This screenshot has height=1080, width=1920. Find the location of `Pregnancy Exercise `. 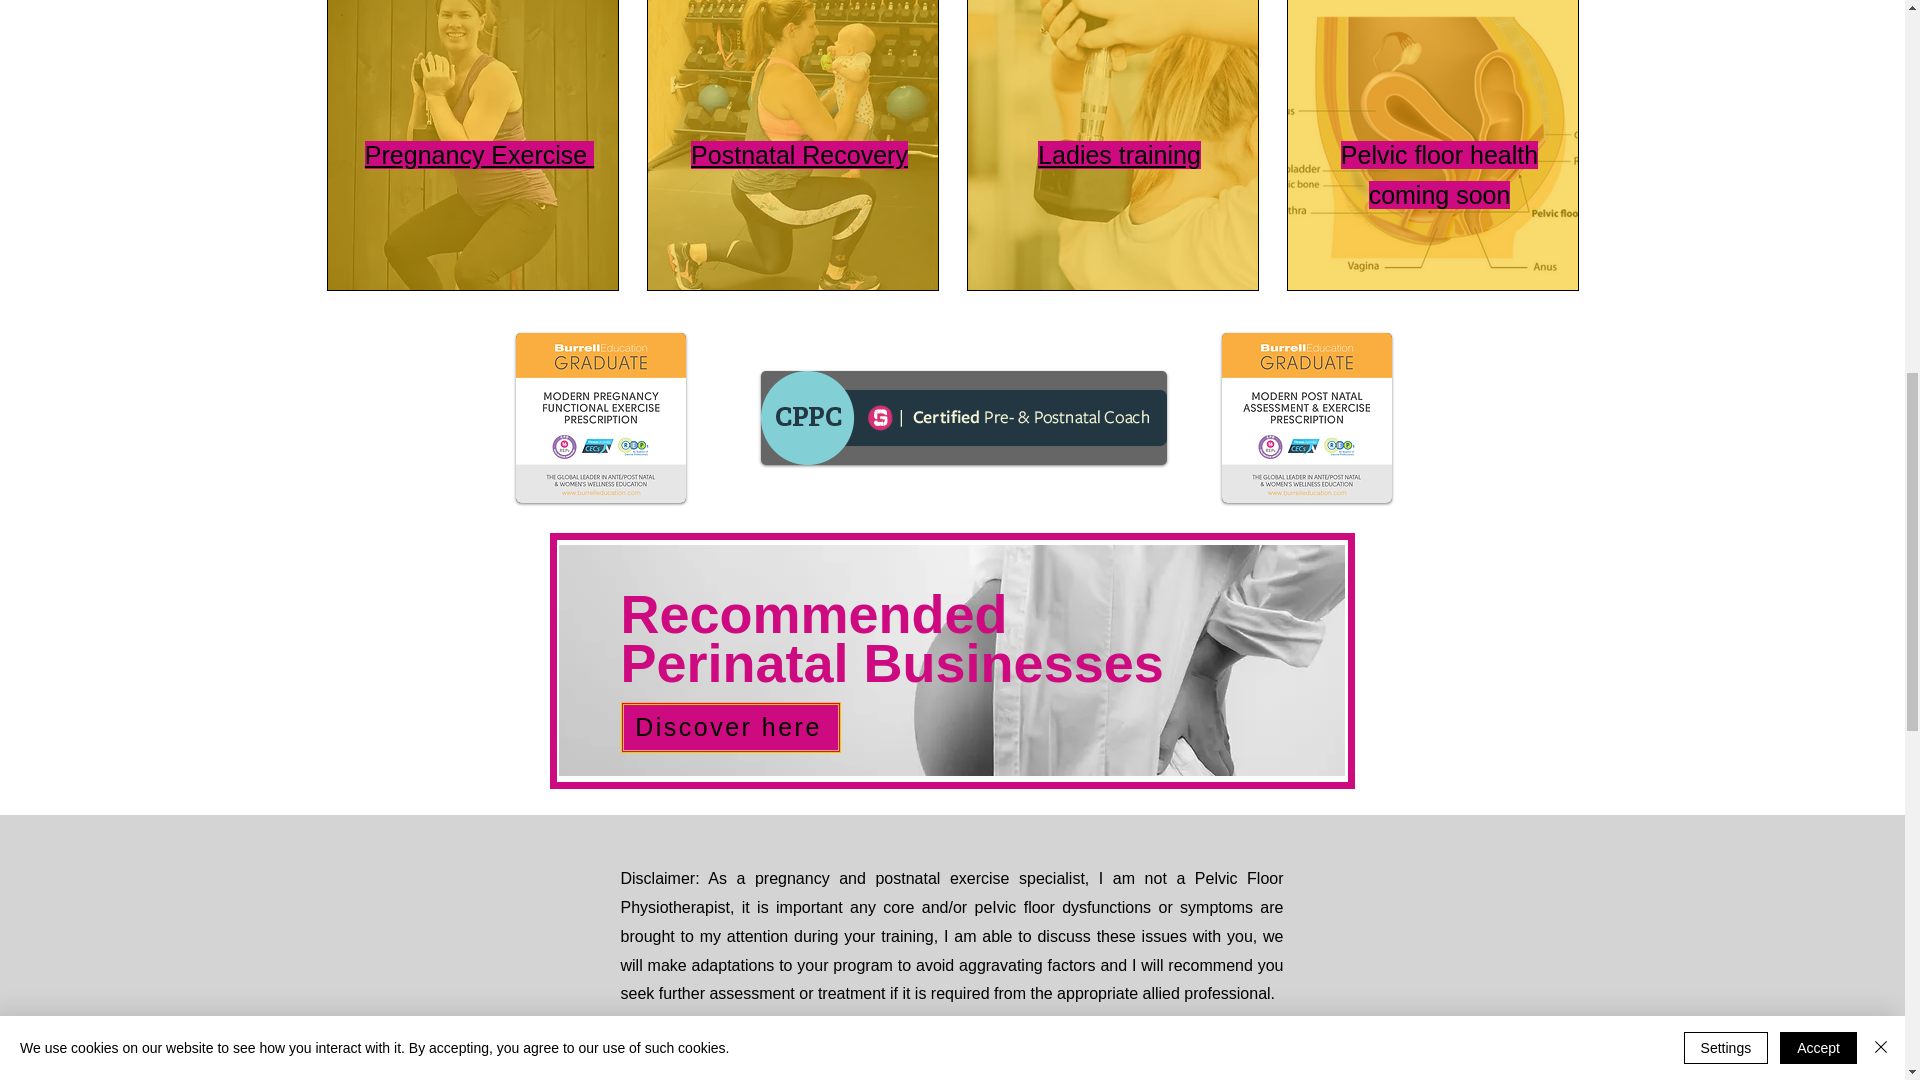

Pregnancy Exercise  is located at coordinates (478, 154).